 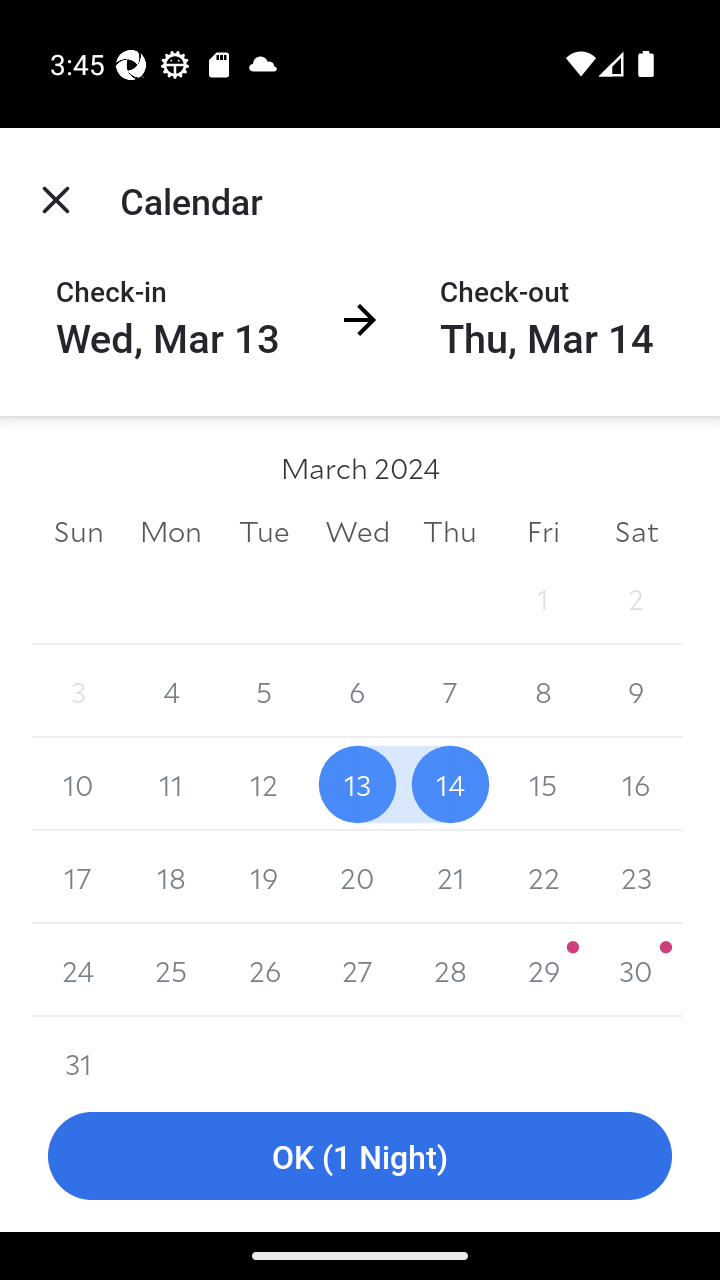 What do you see at coordinates (450, 970) in the screenshot?
I see `28 28 March 2024` at bounding box center [450, 970].